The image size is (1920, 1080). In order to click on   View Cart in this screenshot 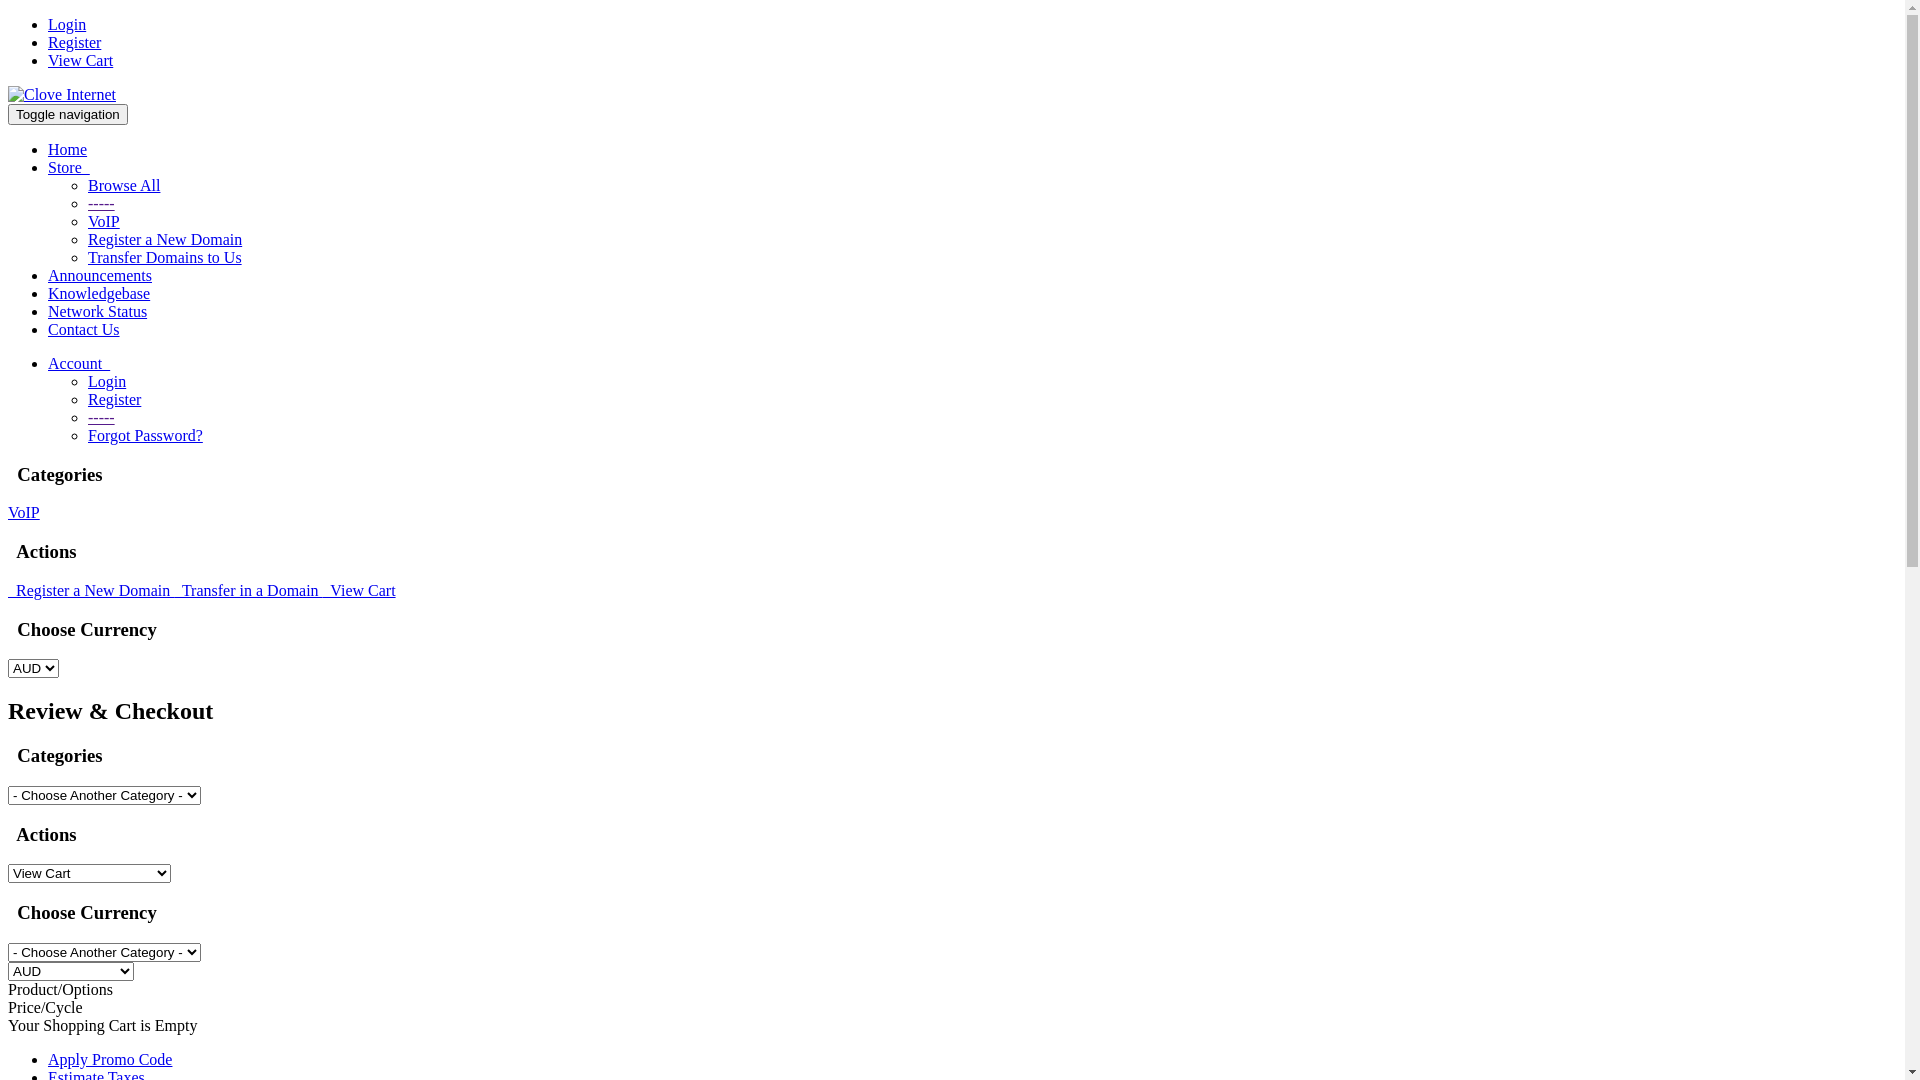, I will do `click(360, 590)`.